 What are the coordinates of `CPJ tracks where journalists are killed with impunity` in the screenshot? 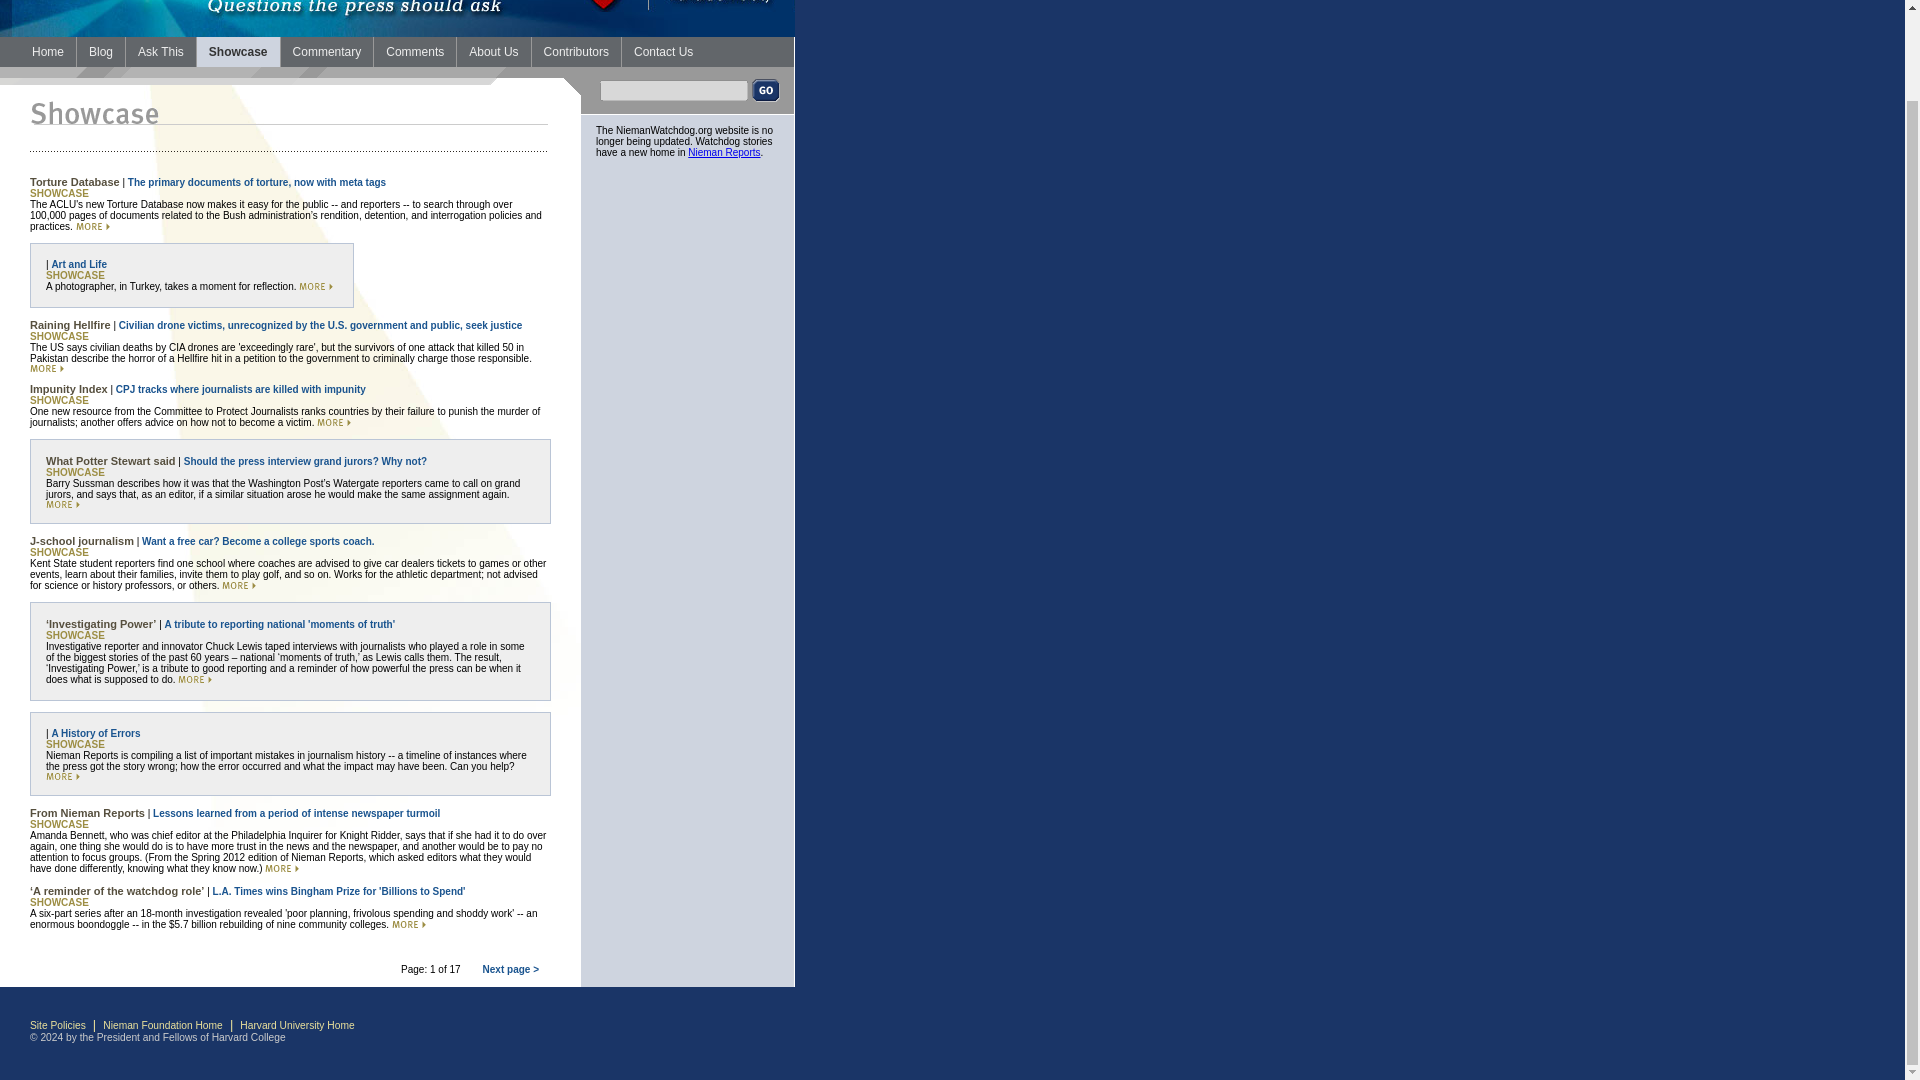 It's located at (240, 390).